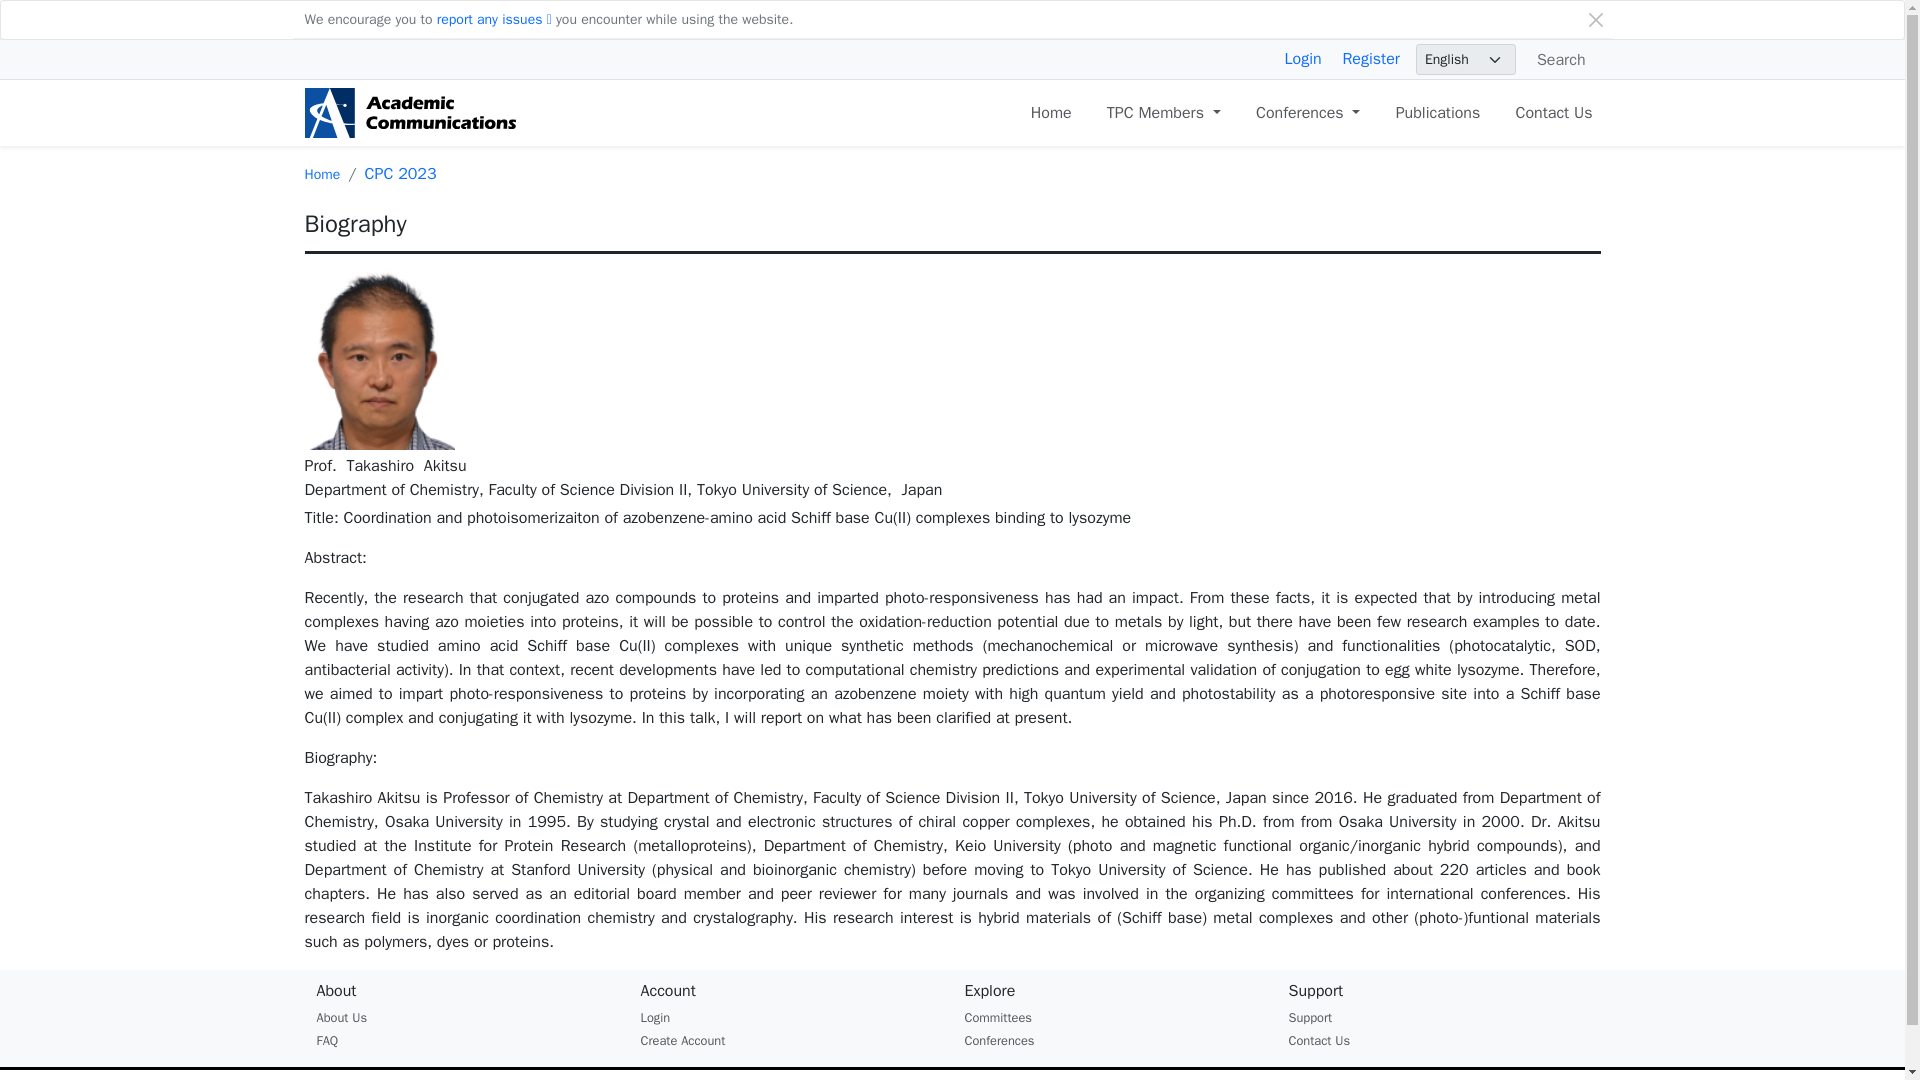  What do you see at coordinates (1553, 112) in the screenshot?
I see `Contact Us` at bounding box center [1553, 112].